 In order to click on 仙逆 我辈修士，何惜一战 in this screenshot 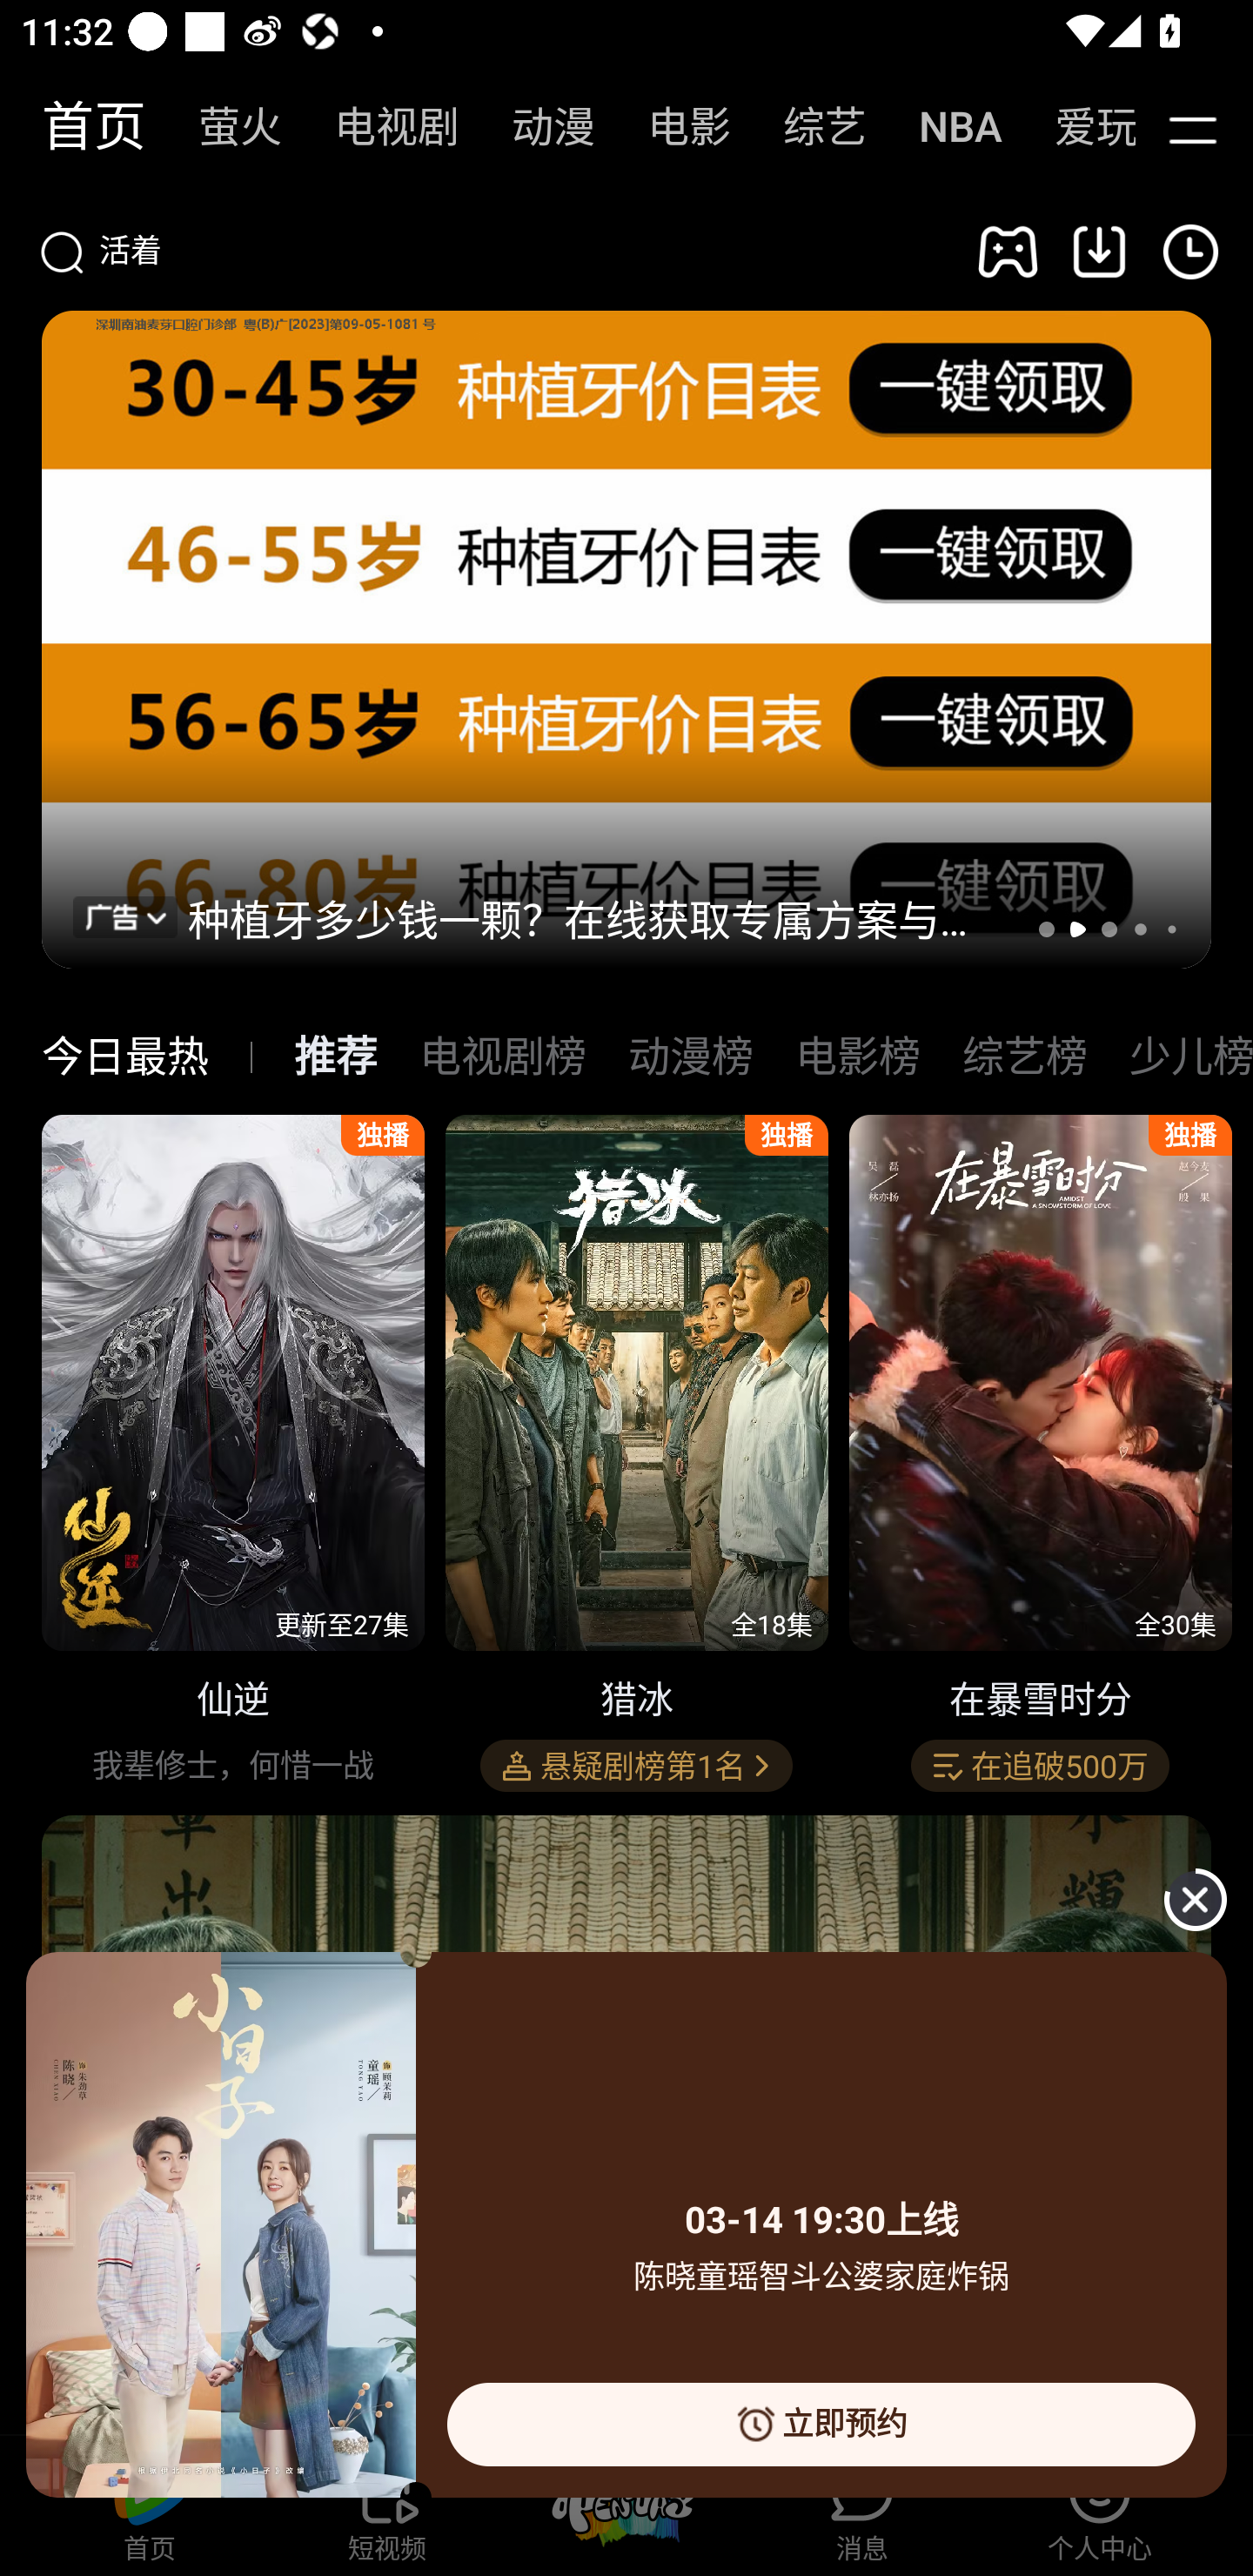, I will do `click(233, 1457)`.